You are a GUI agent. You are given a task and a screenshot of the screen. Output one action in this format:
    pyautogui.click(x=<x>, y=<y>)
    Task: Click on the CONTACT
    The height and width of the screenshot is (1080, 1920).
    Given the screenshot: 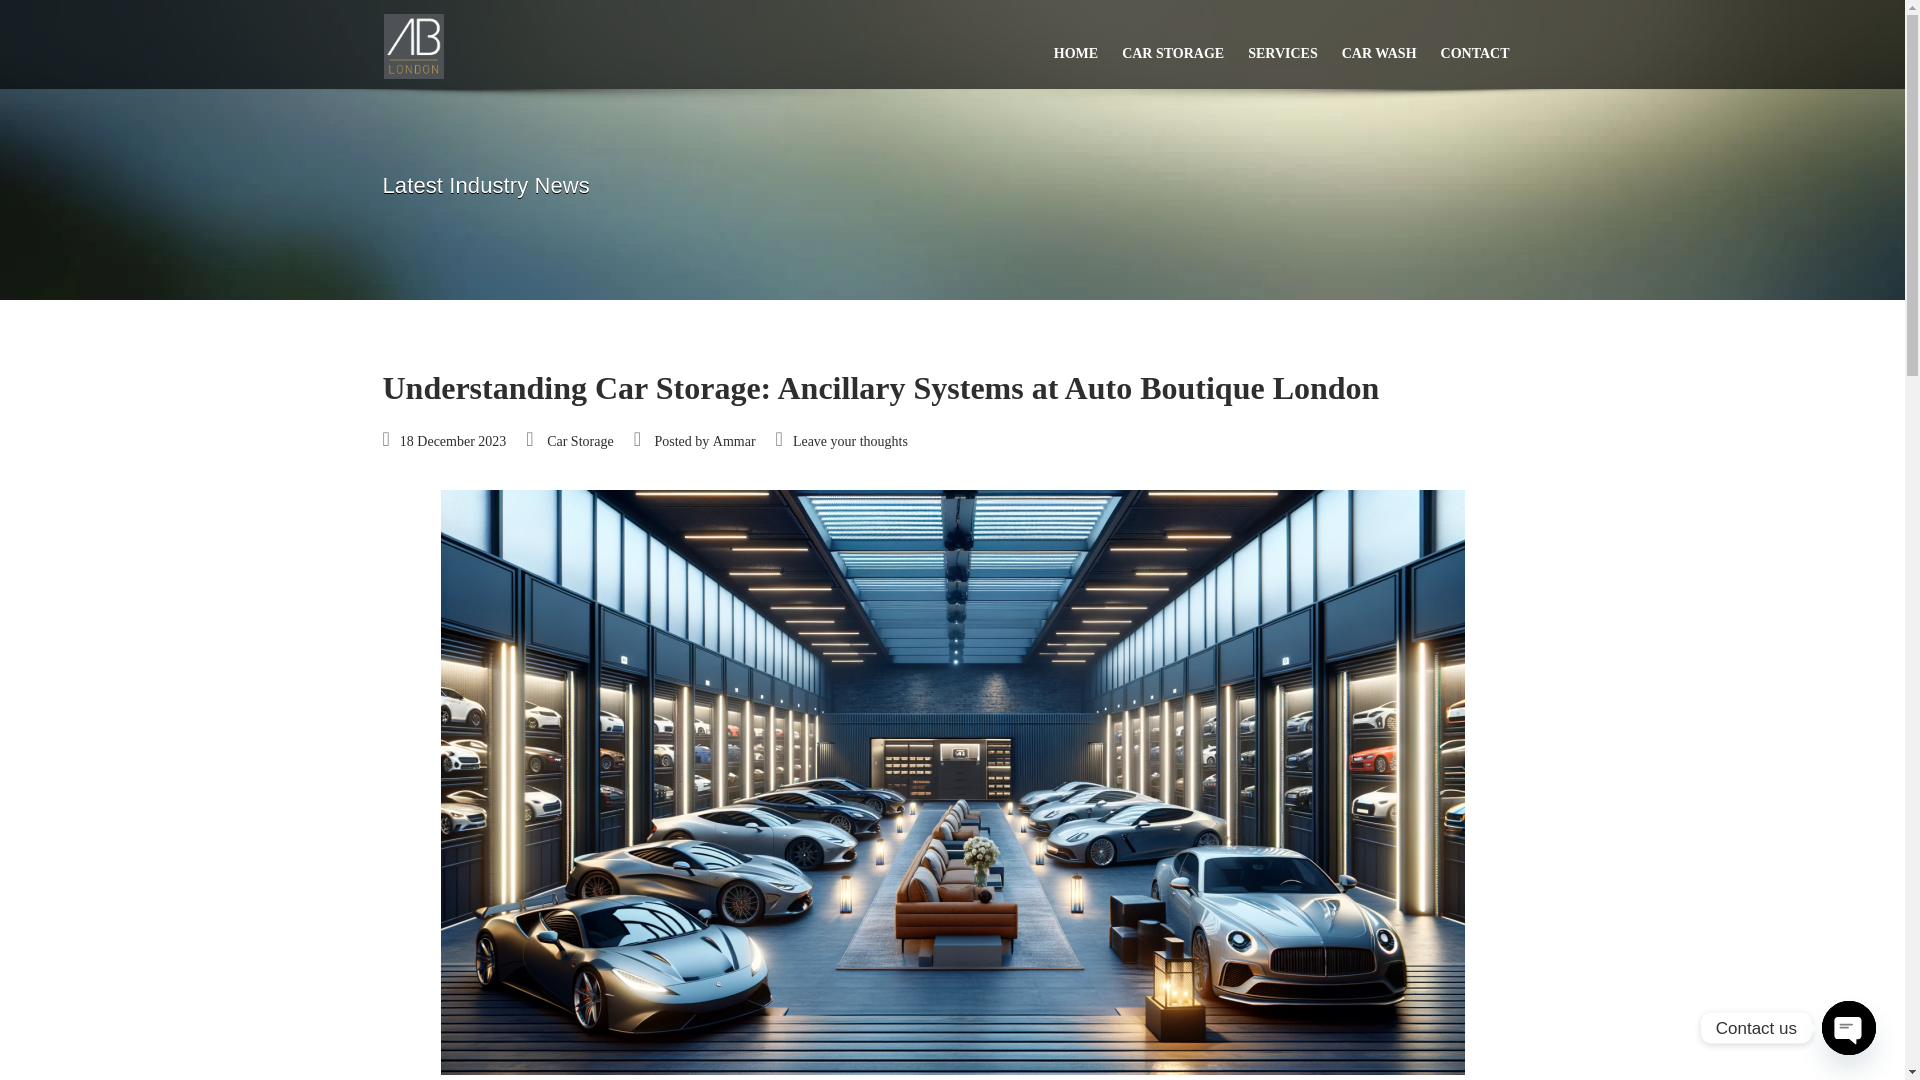 What is the action you would take?
    pyautogui.click(x=1475, y=44)
    